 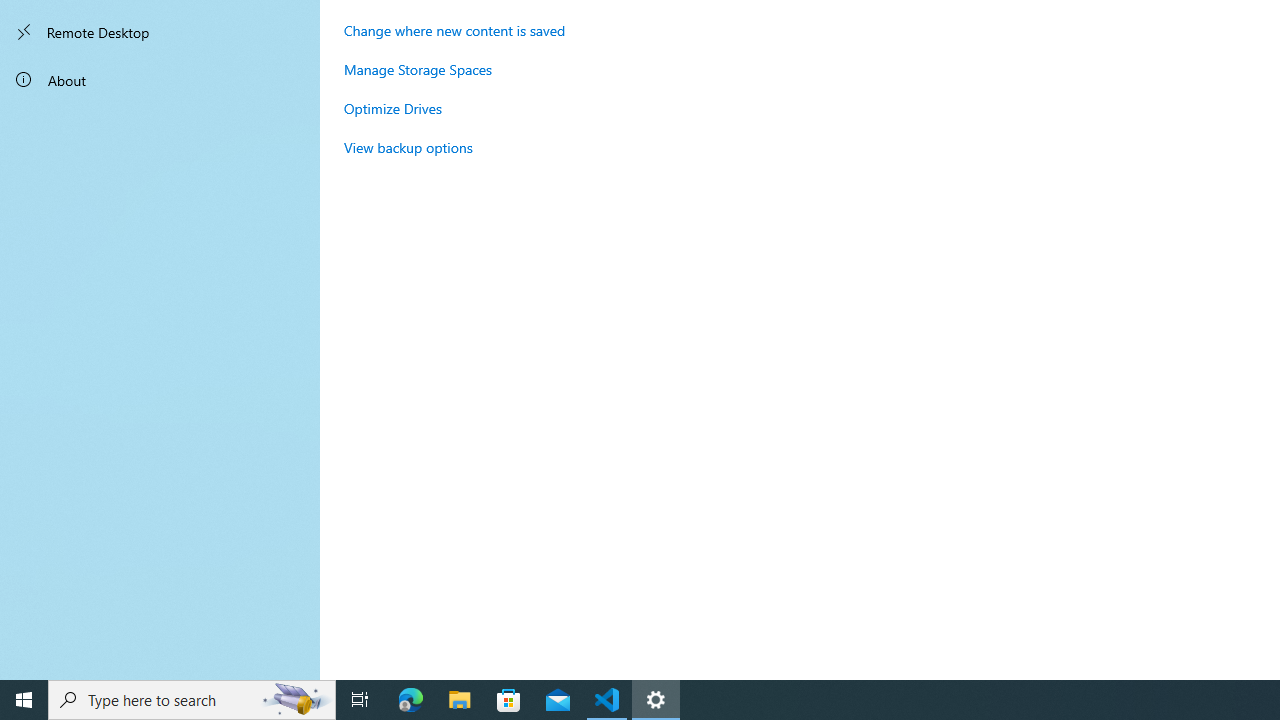 What do you see at coordinates (24, 700) in the screenshot?
I see `Start` at bounding box center [24, 700].